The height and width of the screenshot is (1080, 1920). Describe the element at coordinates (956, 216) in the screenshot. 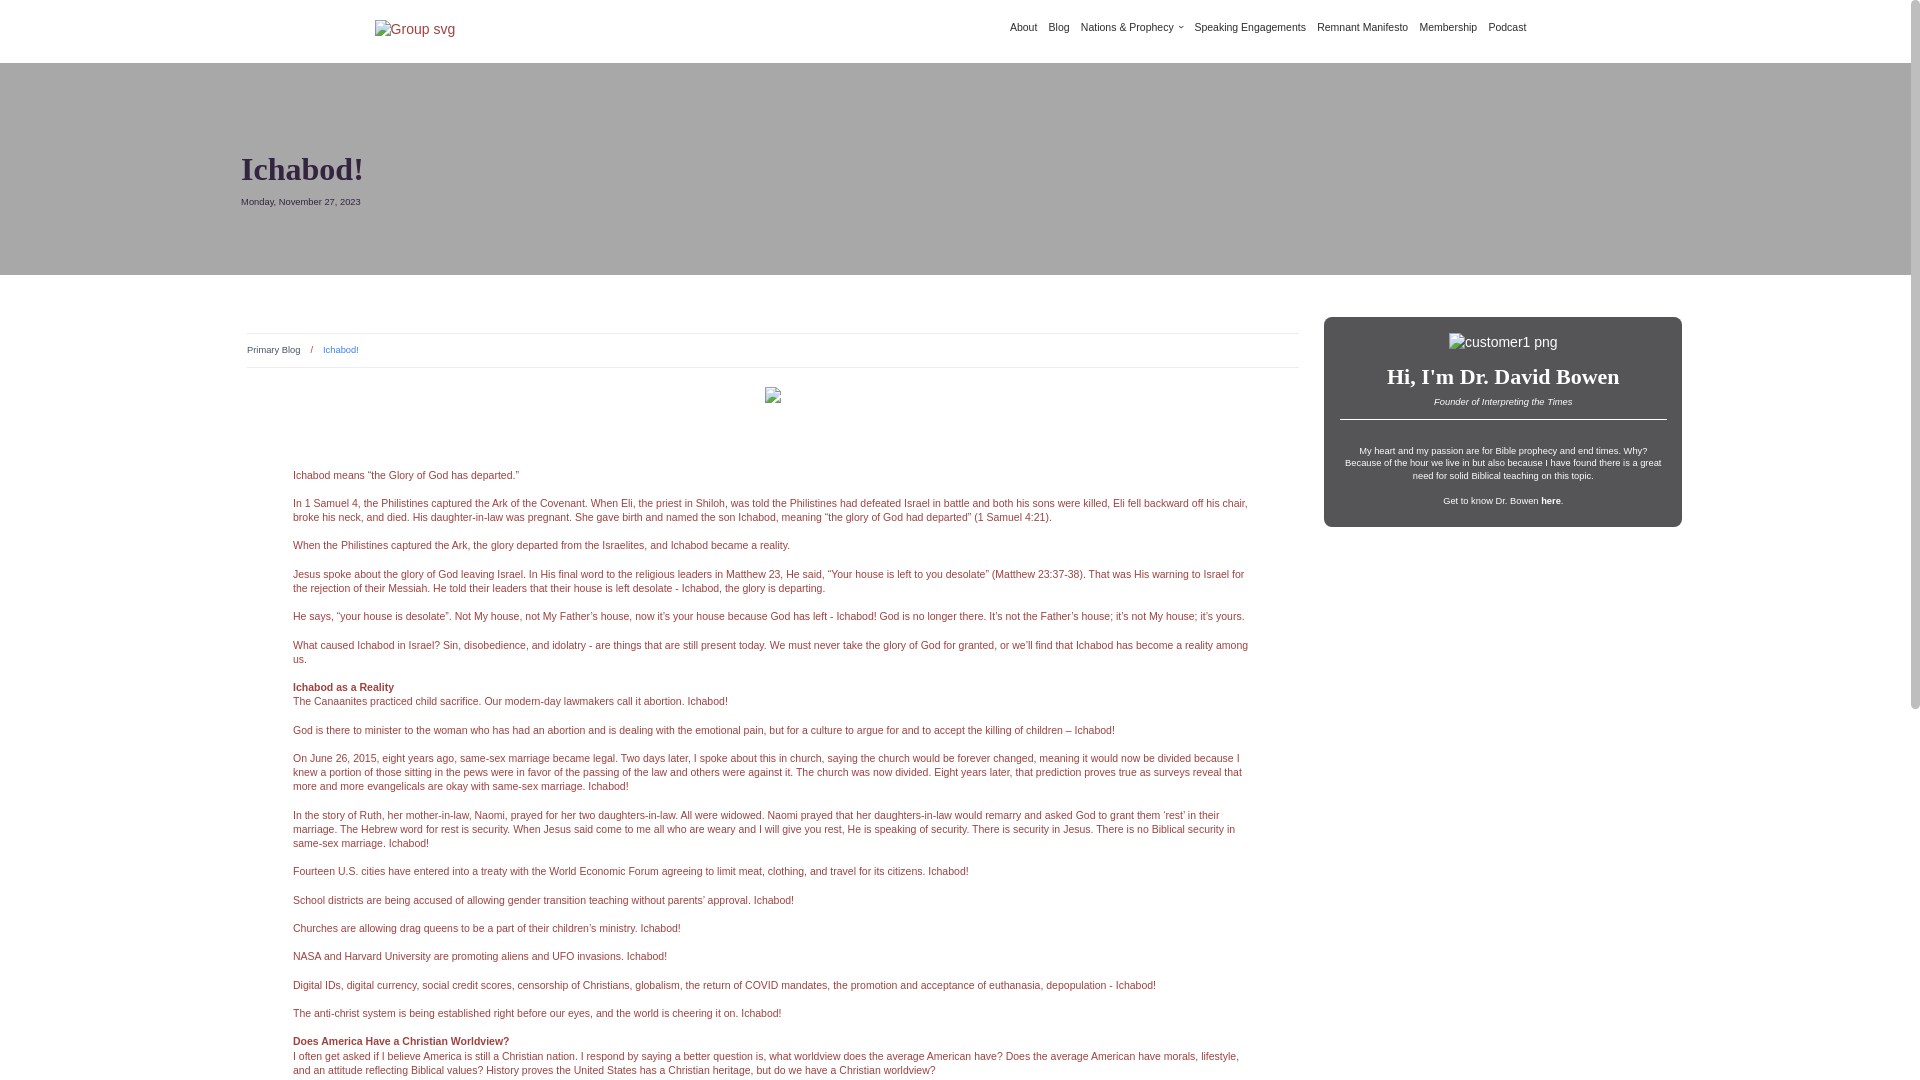

I see `Monday, November 27, 2023` at that location.